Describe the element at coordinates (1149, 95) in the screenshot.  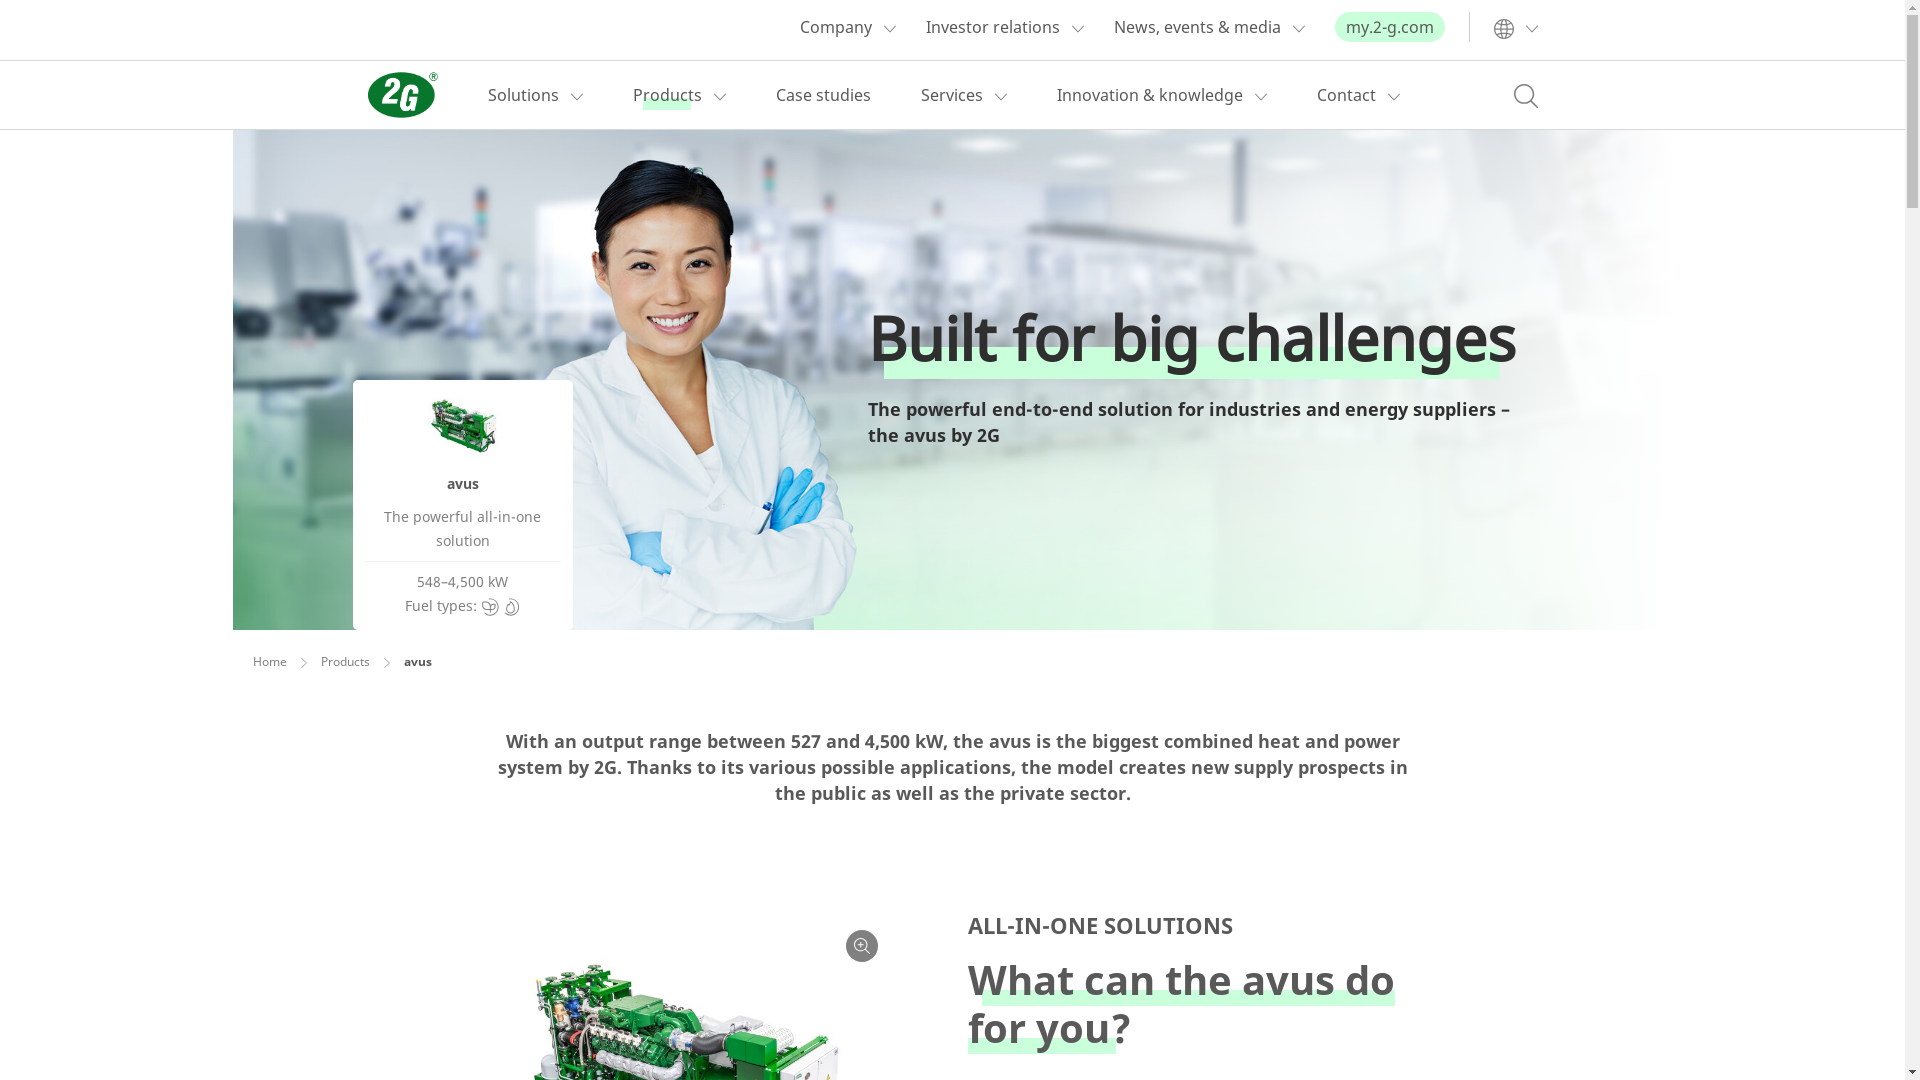
I see `Innovation & knowledge` at that location.